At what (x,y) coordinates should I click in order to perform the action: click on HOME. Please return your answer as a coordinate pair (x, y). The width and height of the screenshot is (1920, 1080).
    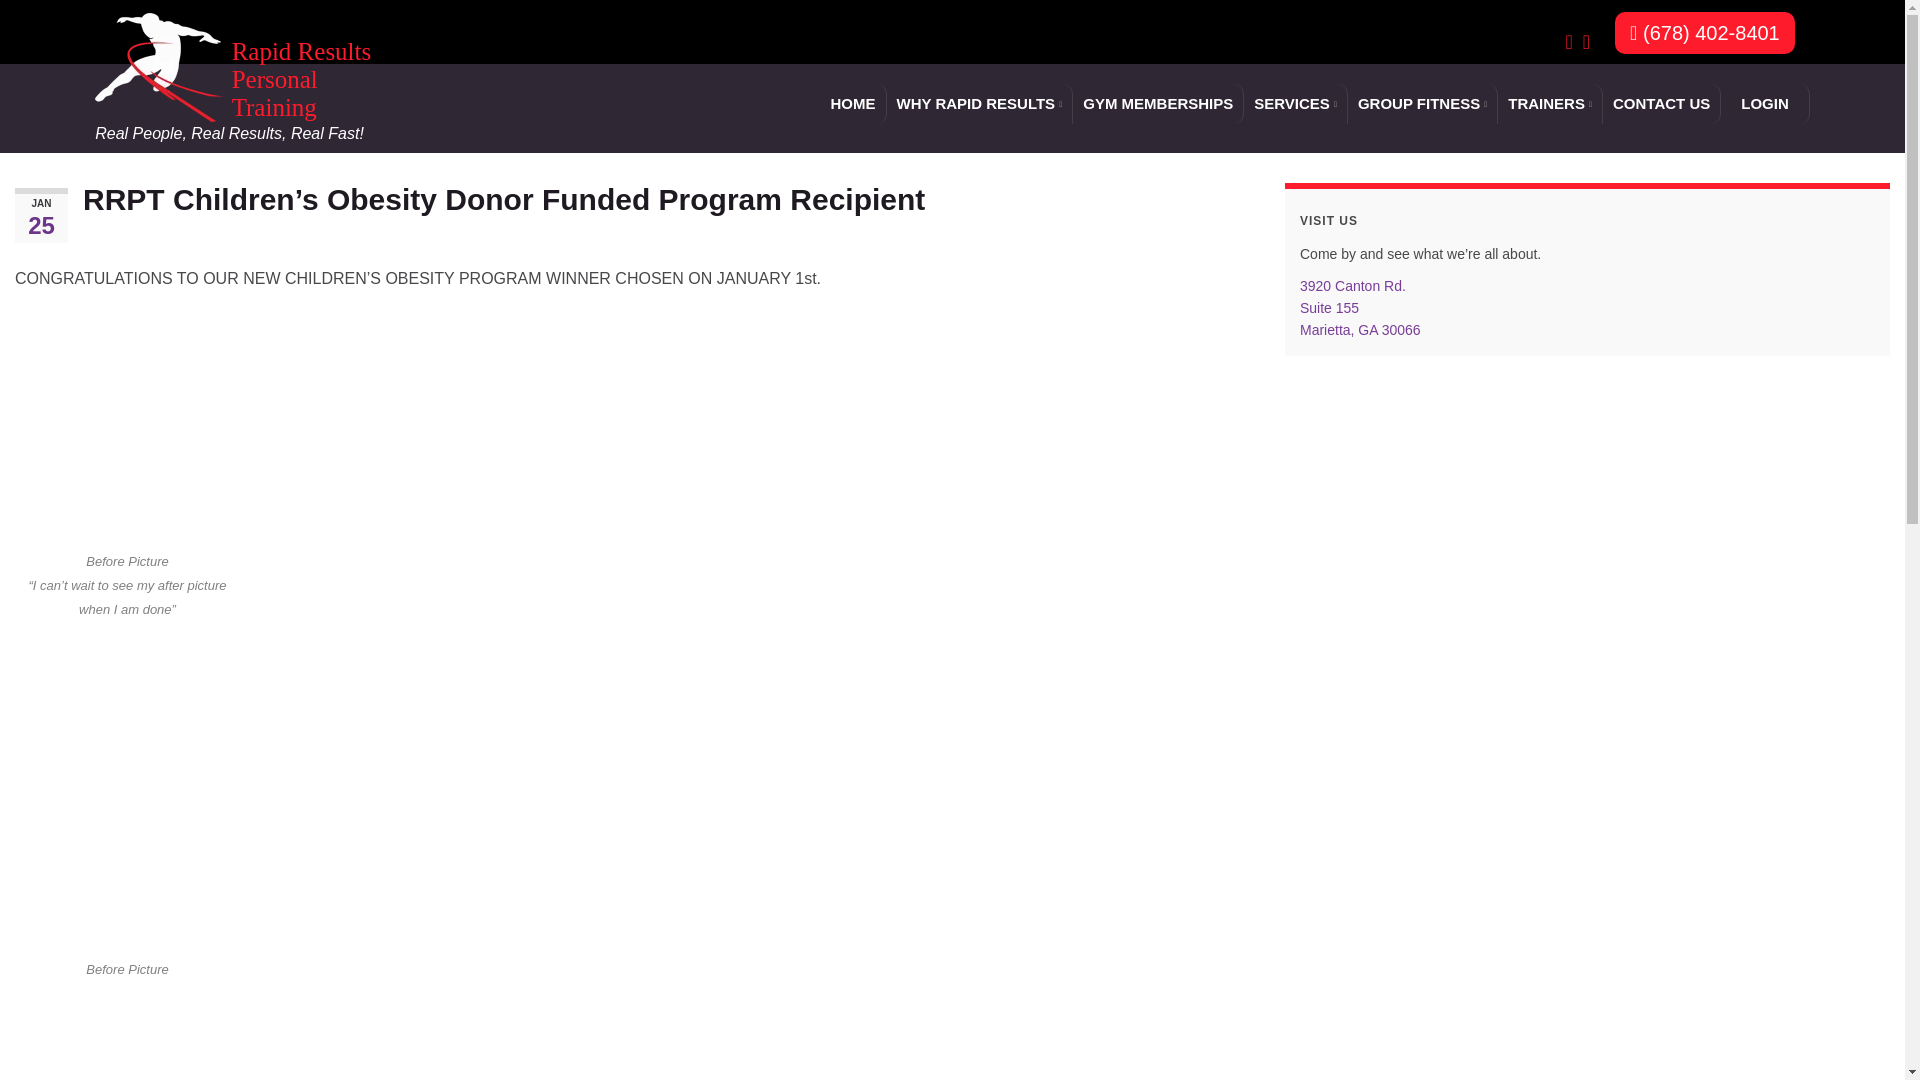
    Looking at the image, I should click on (852, 104).